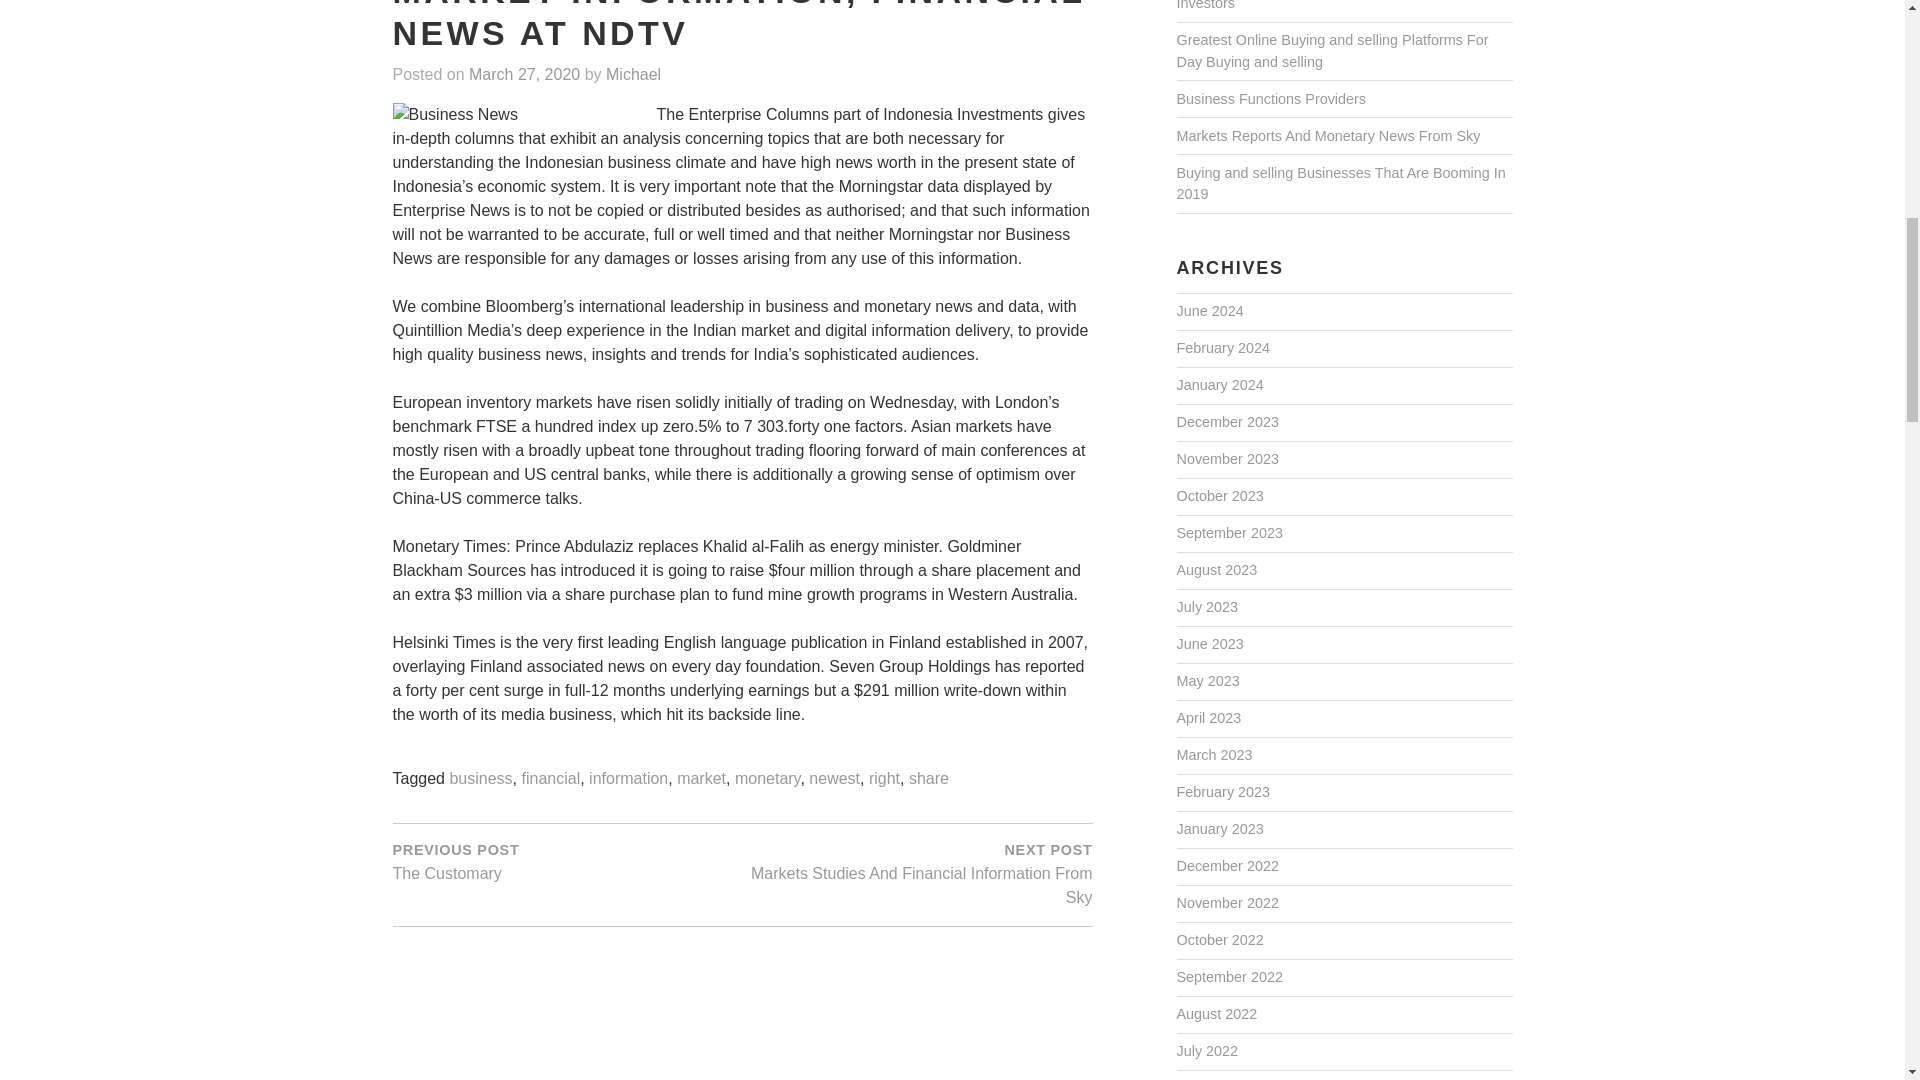 The width and height of the screenshot is (1920, 1080). Describe the element at coordinates (1270, 100) in the screenshot. I see `Business Functions Providers` at that location.